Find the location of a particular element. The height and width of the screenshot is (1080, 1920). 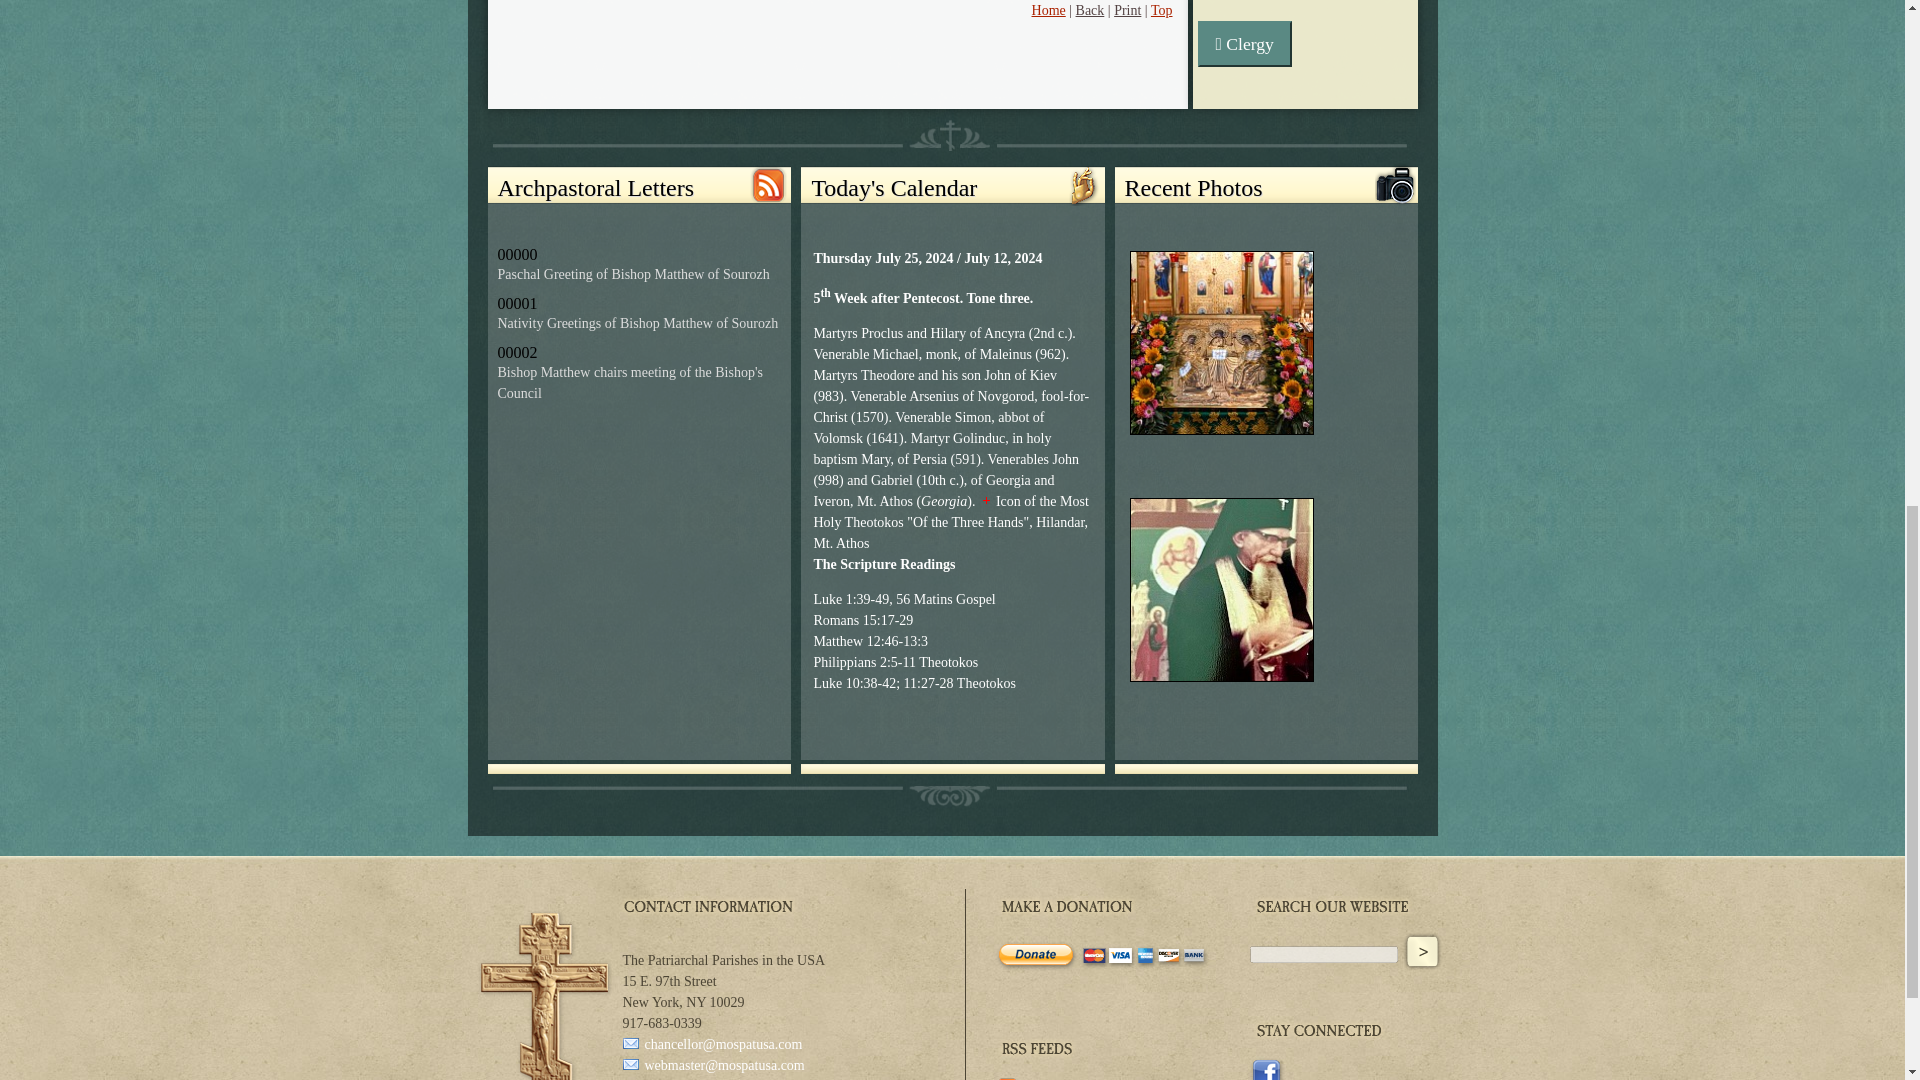

Print is located at coordinates (1126, 10).